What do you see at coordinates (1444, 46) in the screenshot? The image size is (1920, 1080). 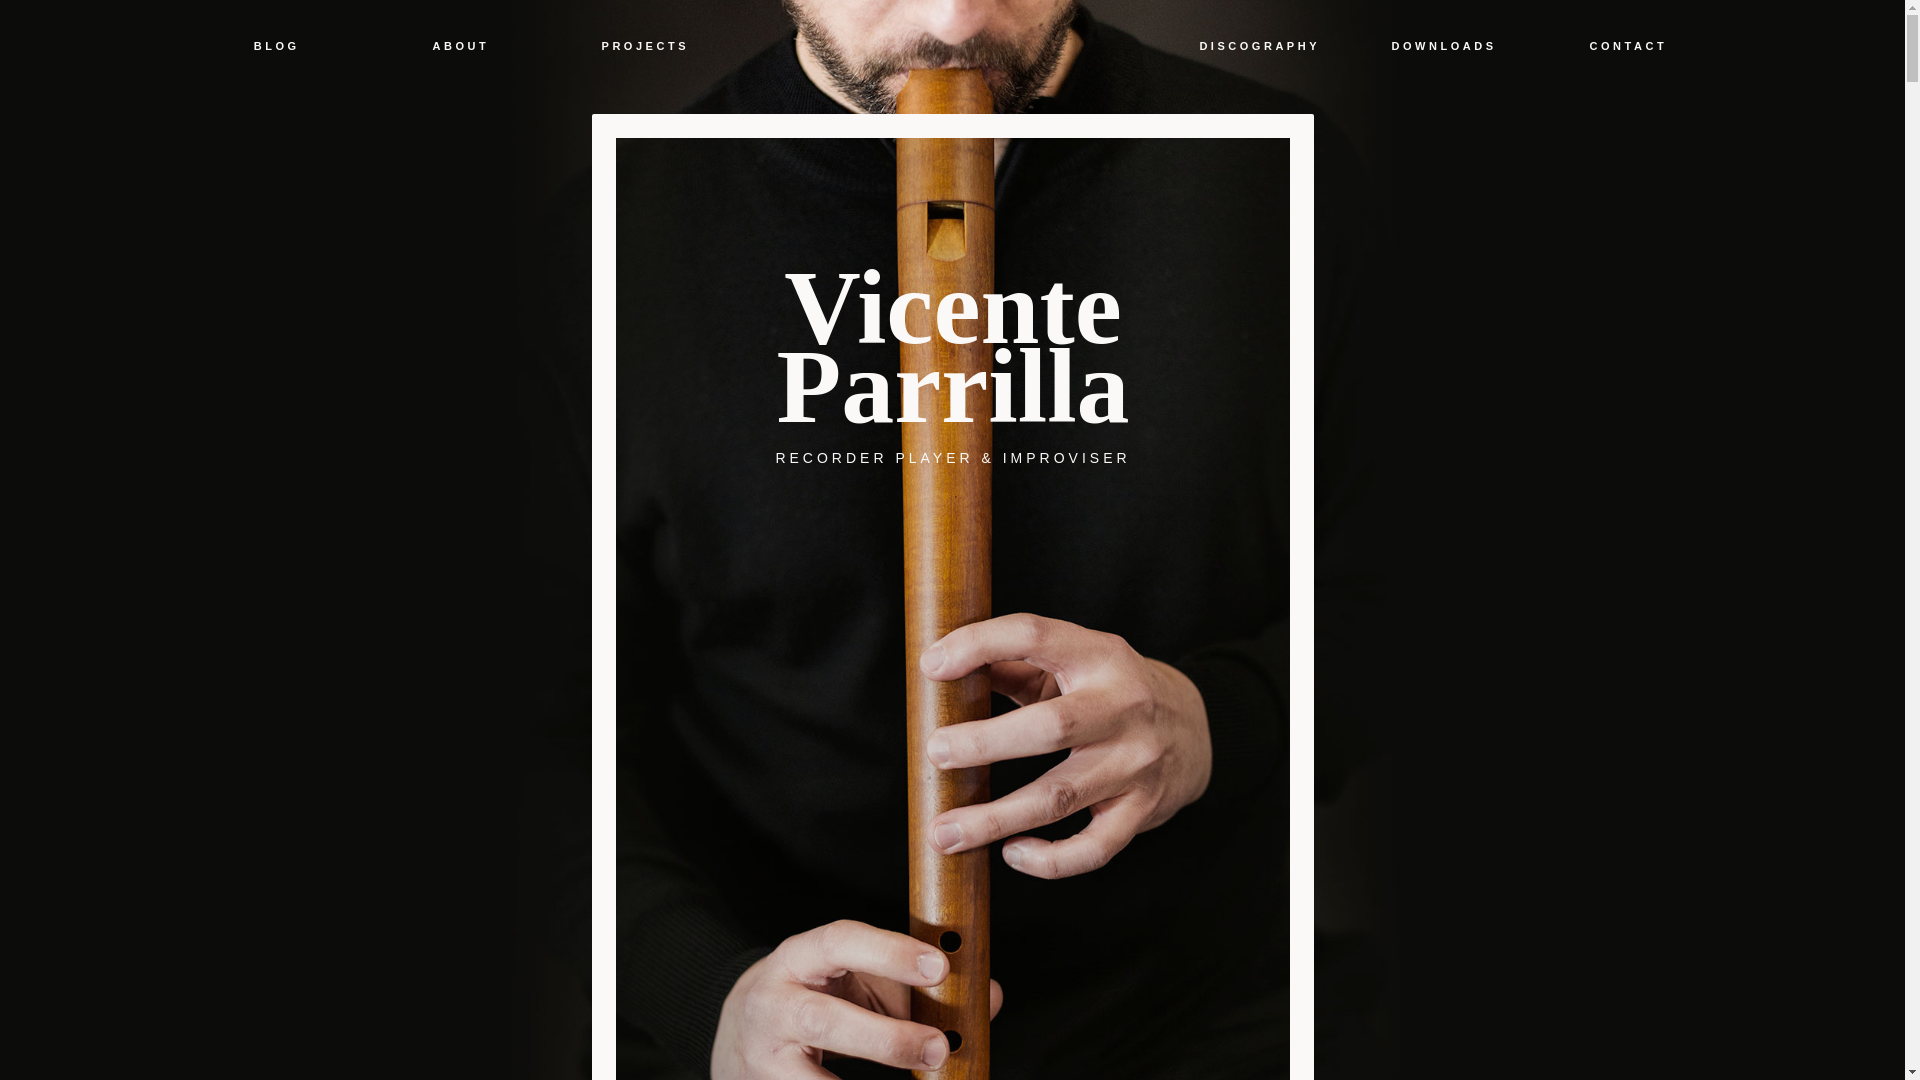 I see `DOWNLOADS` at bounding box center [1444, 46].